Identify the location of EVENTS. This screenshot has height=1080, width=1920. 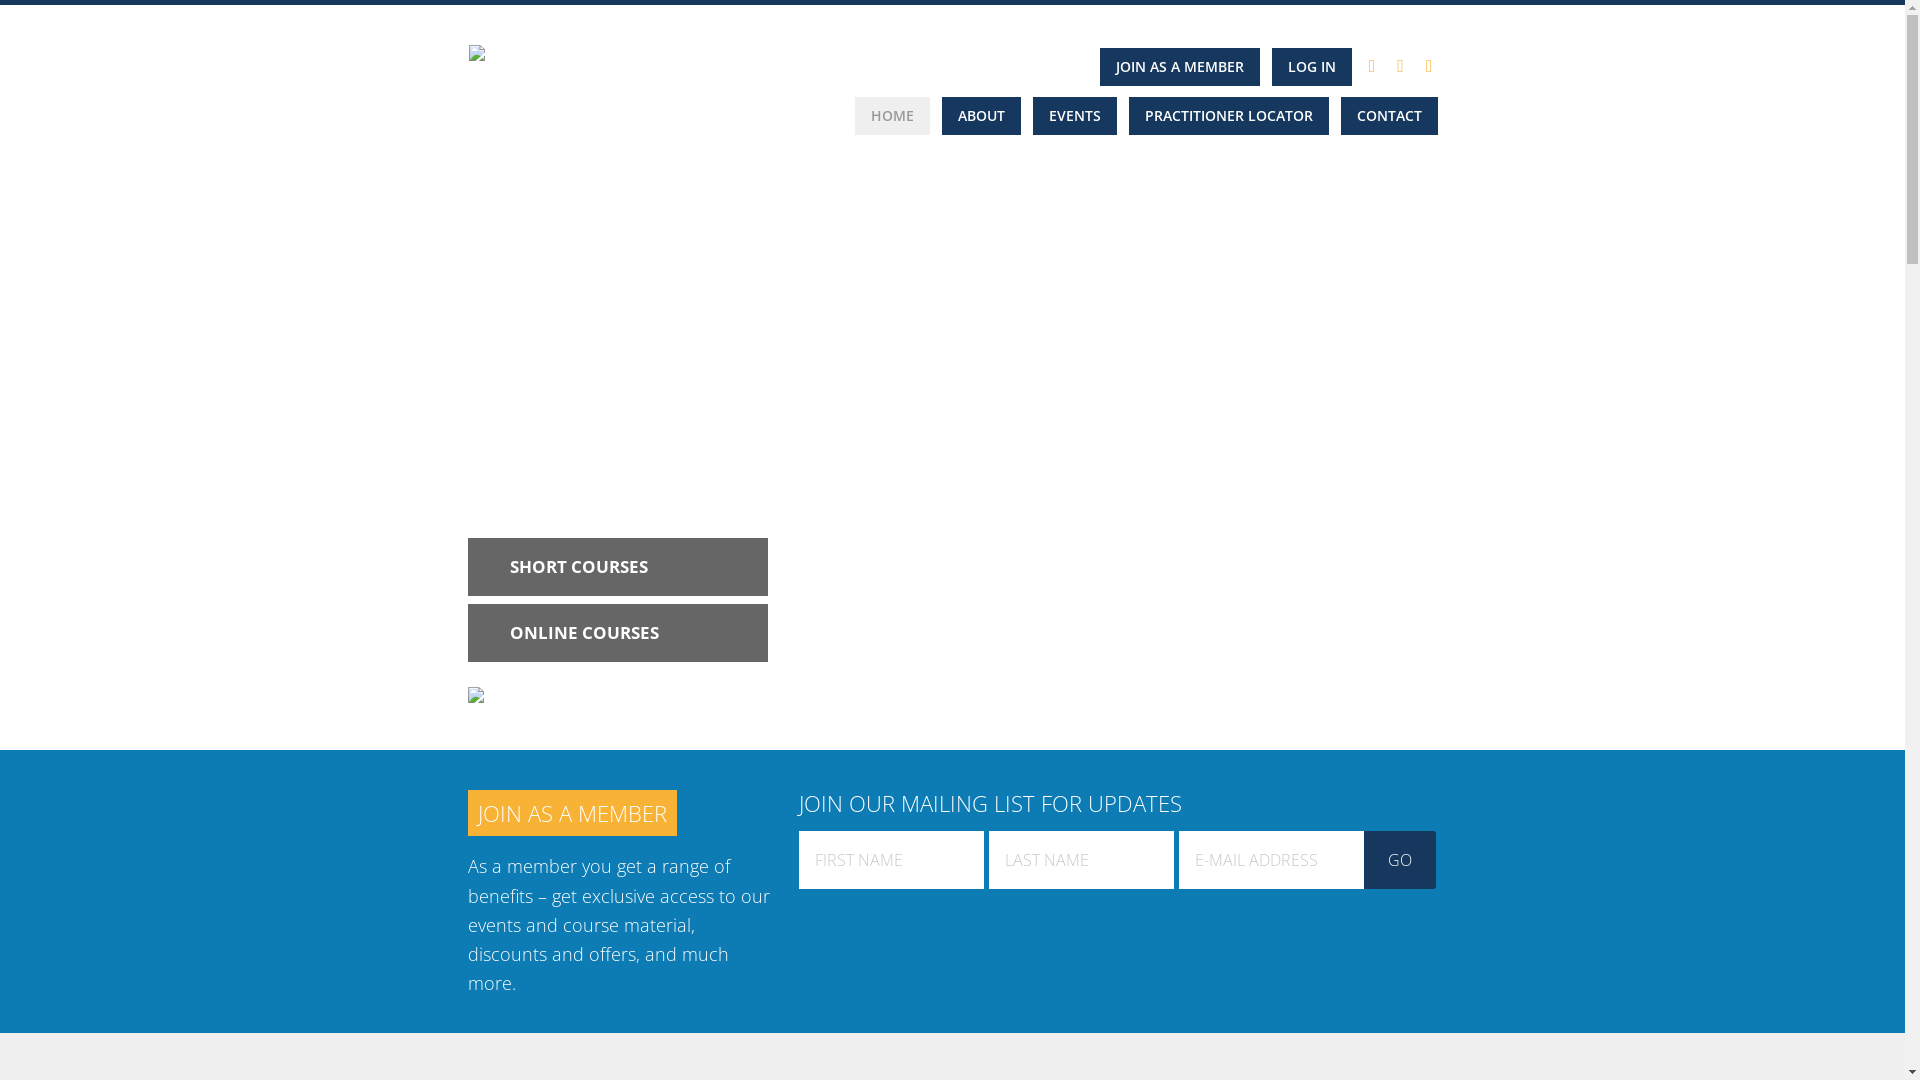
(1074, 116).